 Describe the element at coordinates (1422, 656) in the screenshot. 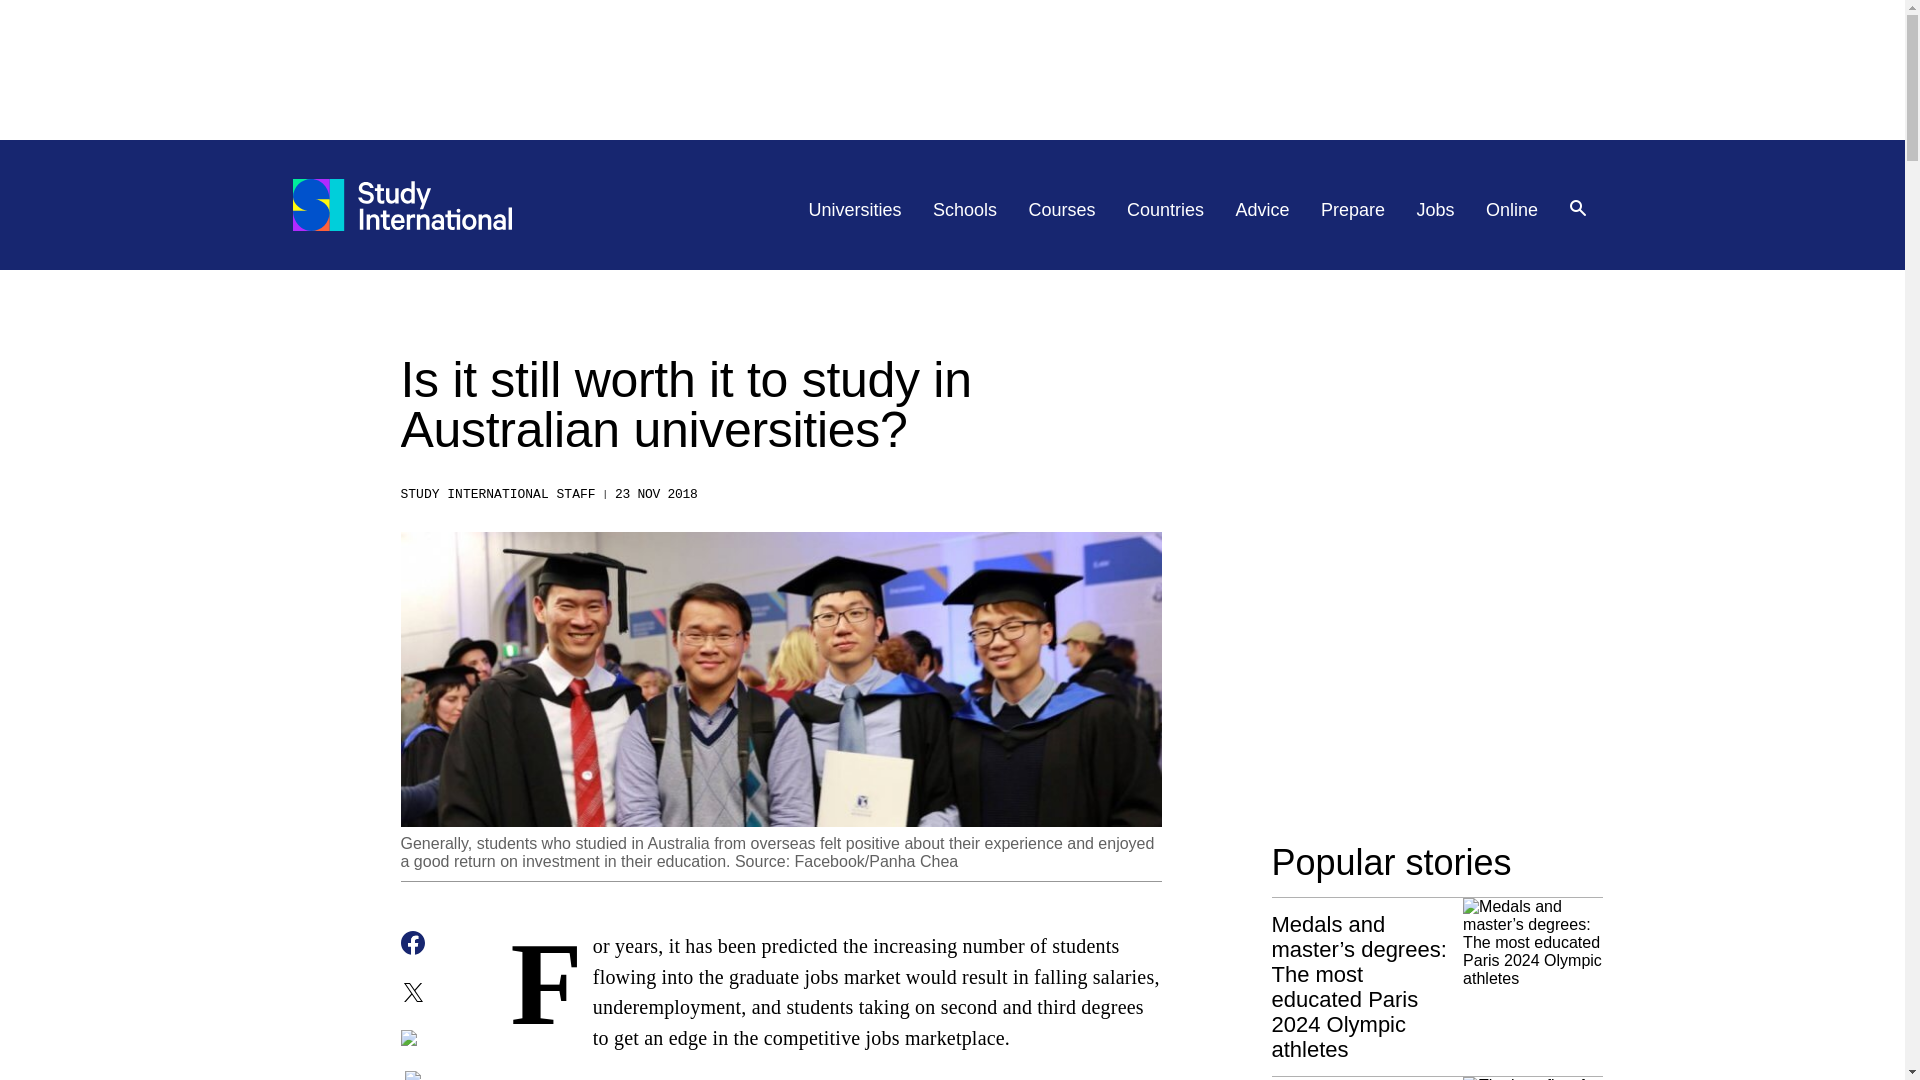

I see `3rd party ad content` at that location.